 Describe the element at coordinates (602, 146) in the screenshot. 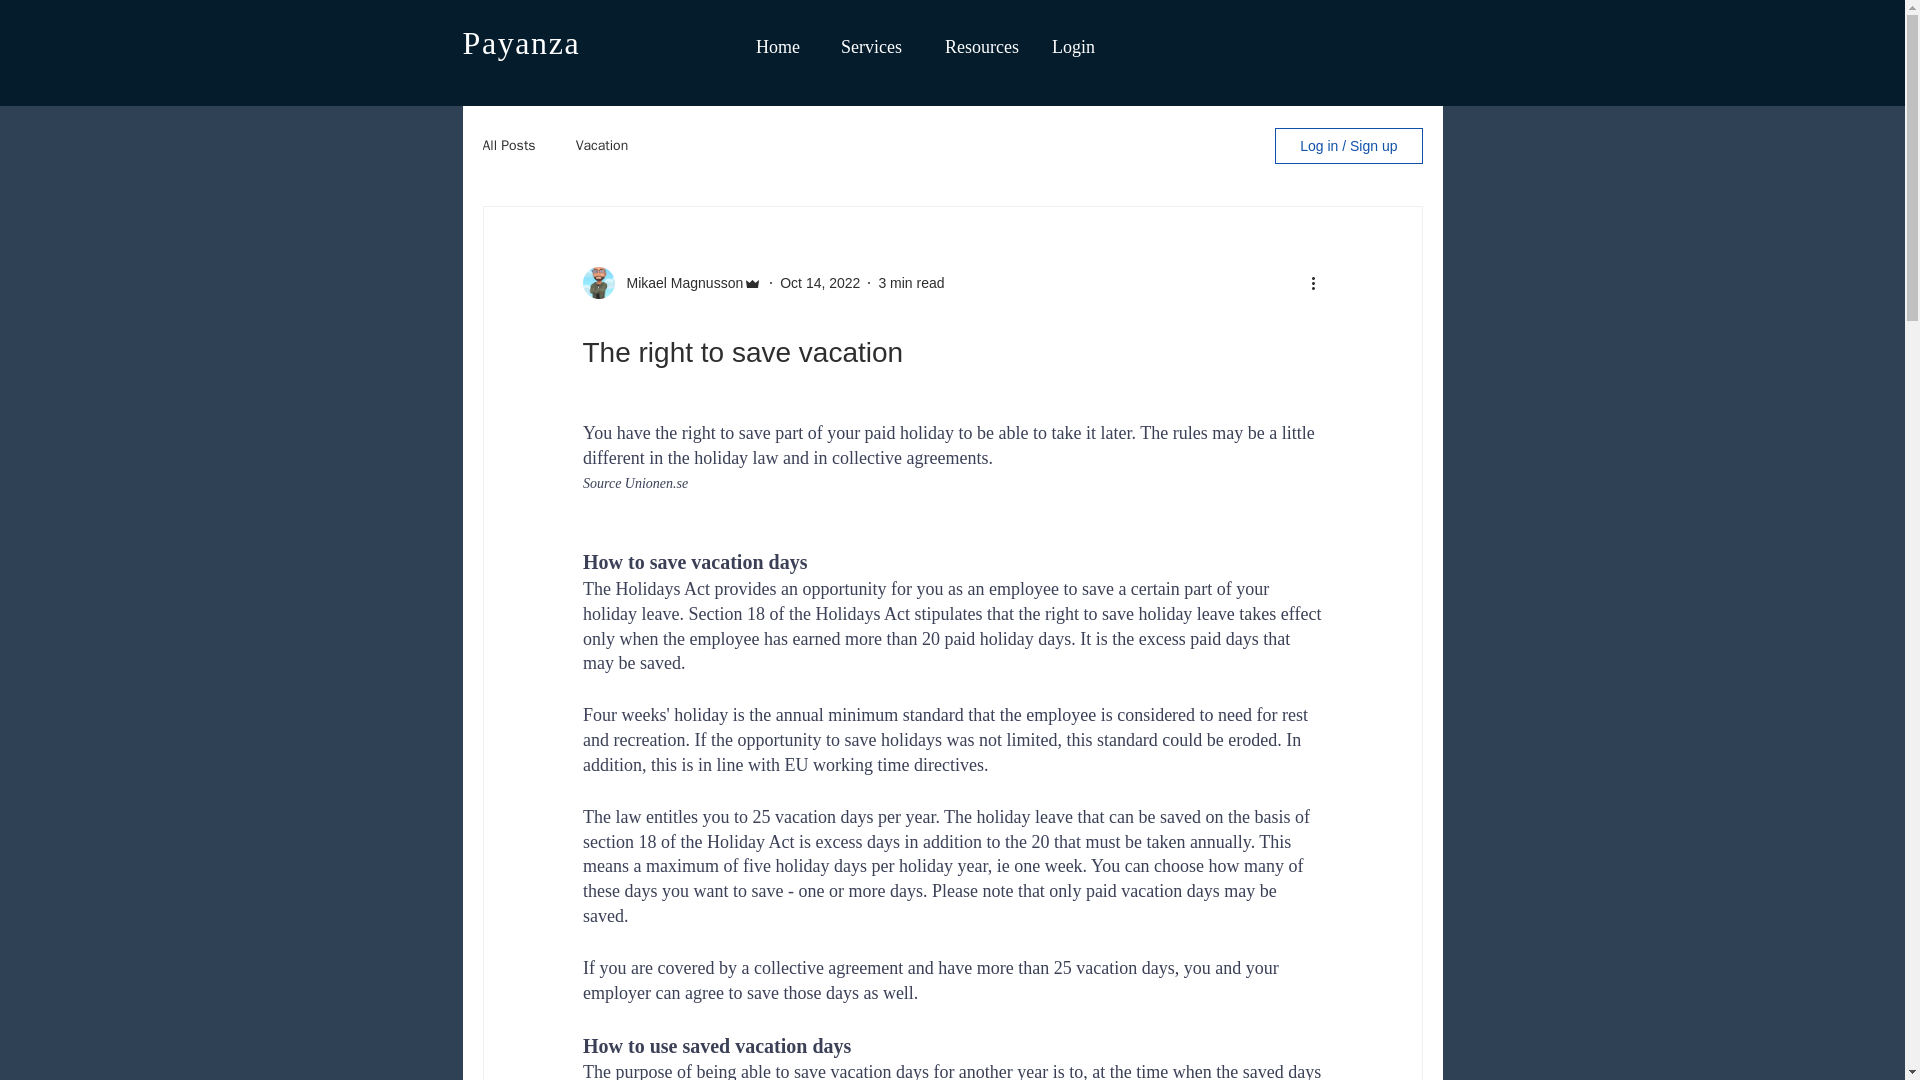

I see `Vacation` at that location.